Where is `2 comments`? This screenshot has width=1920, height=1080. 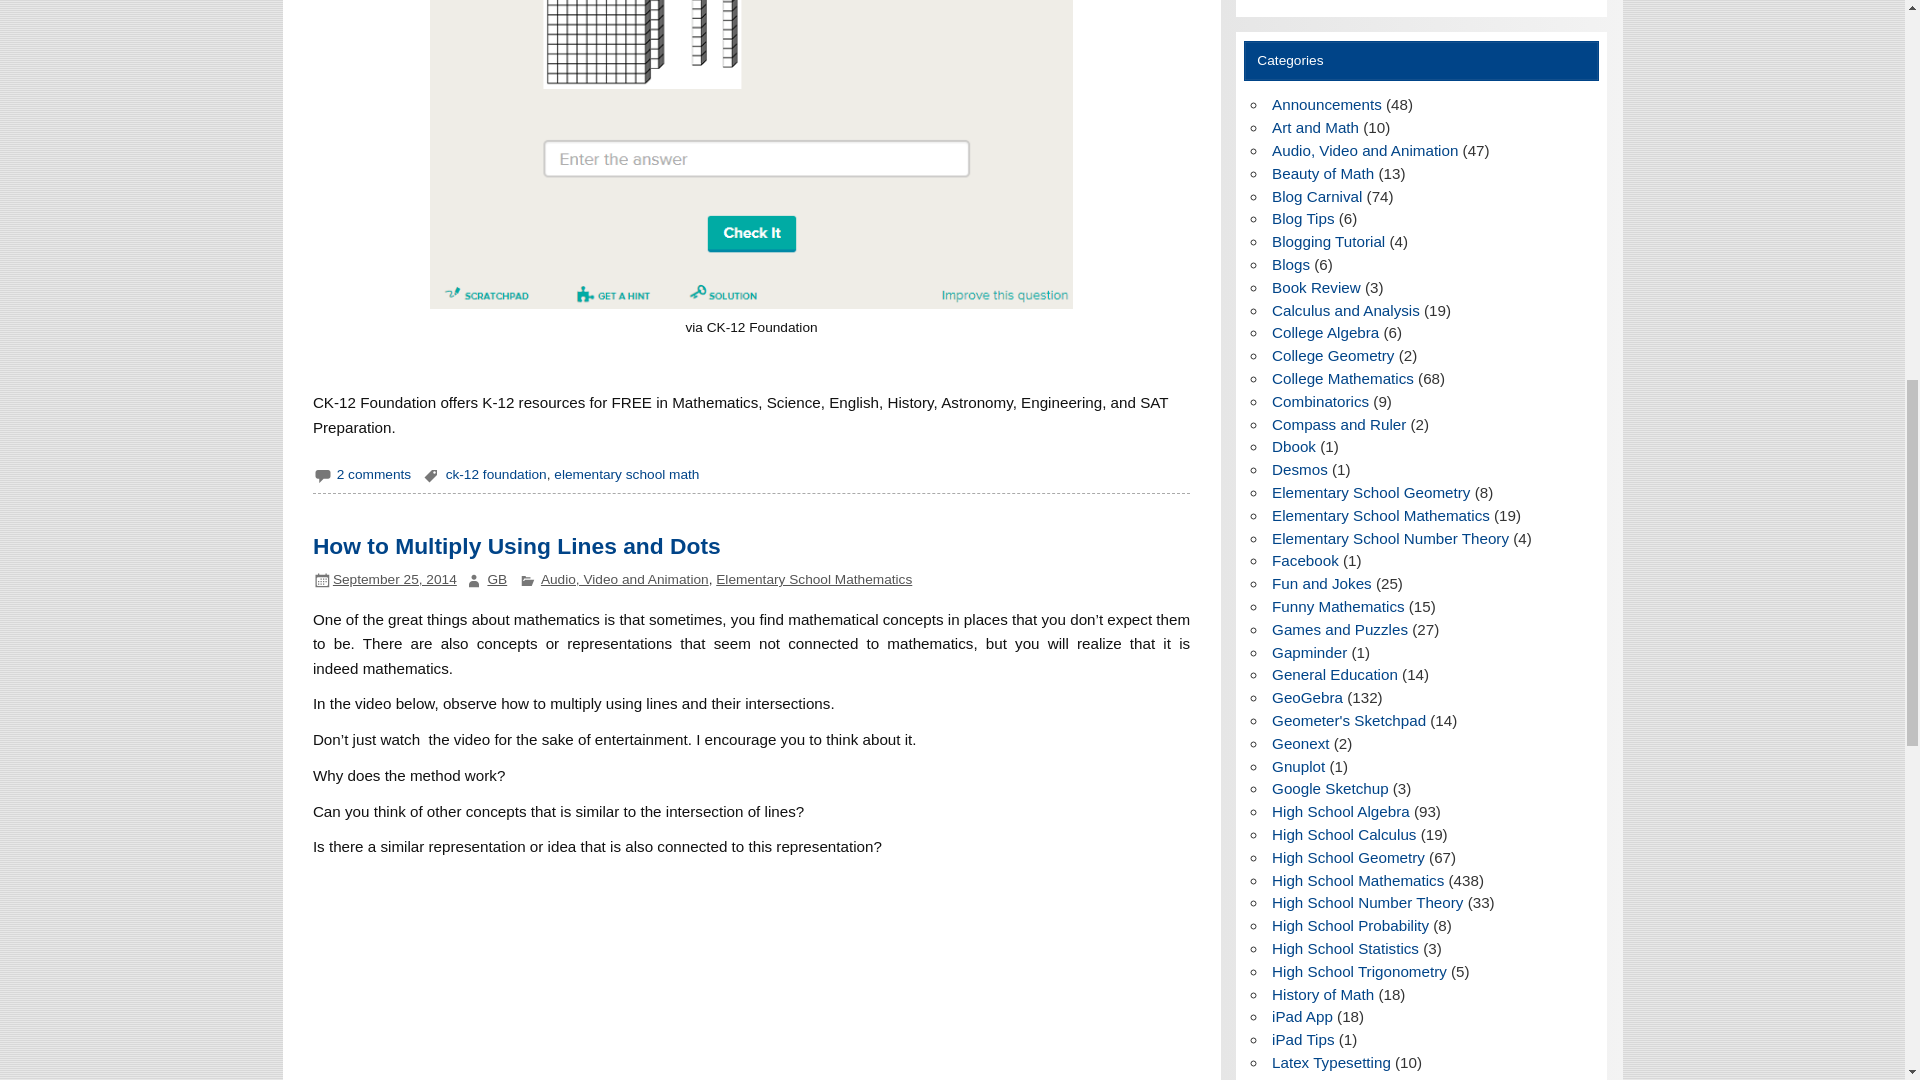 2 comments is located at coordinates (374, 474).